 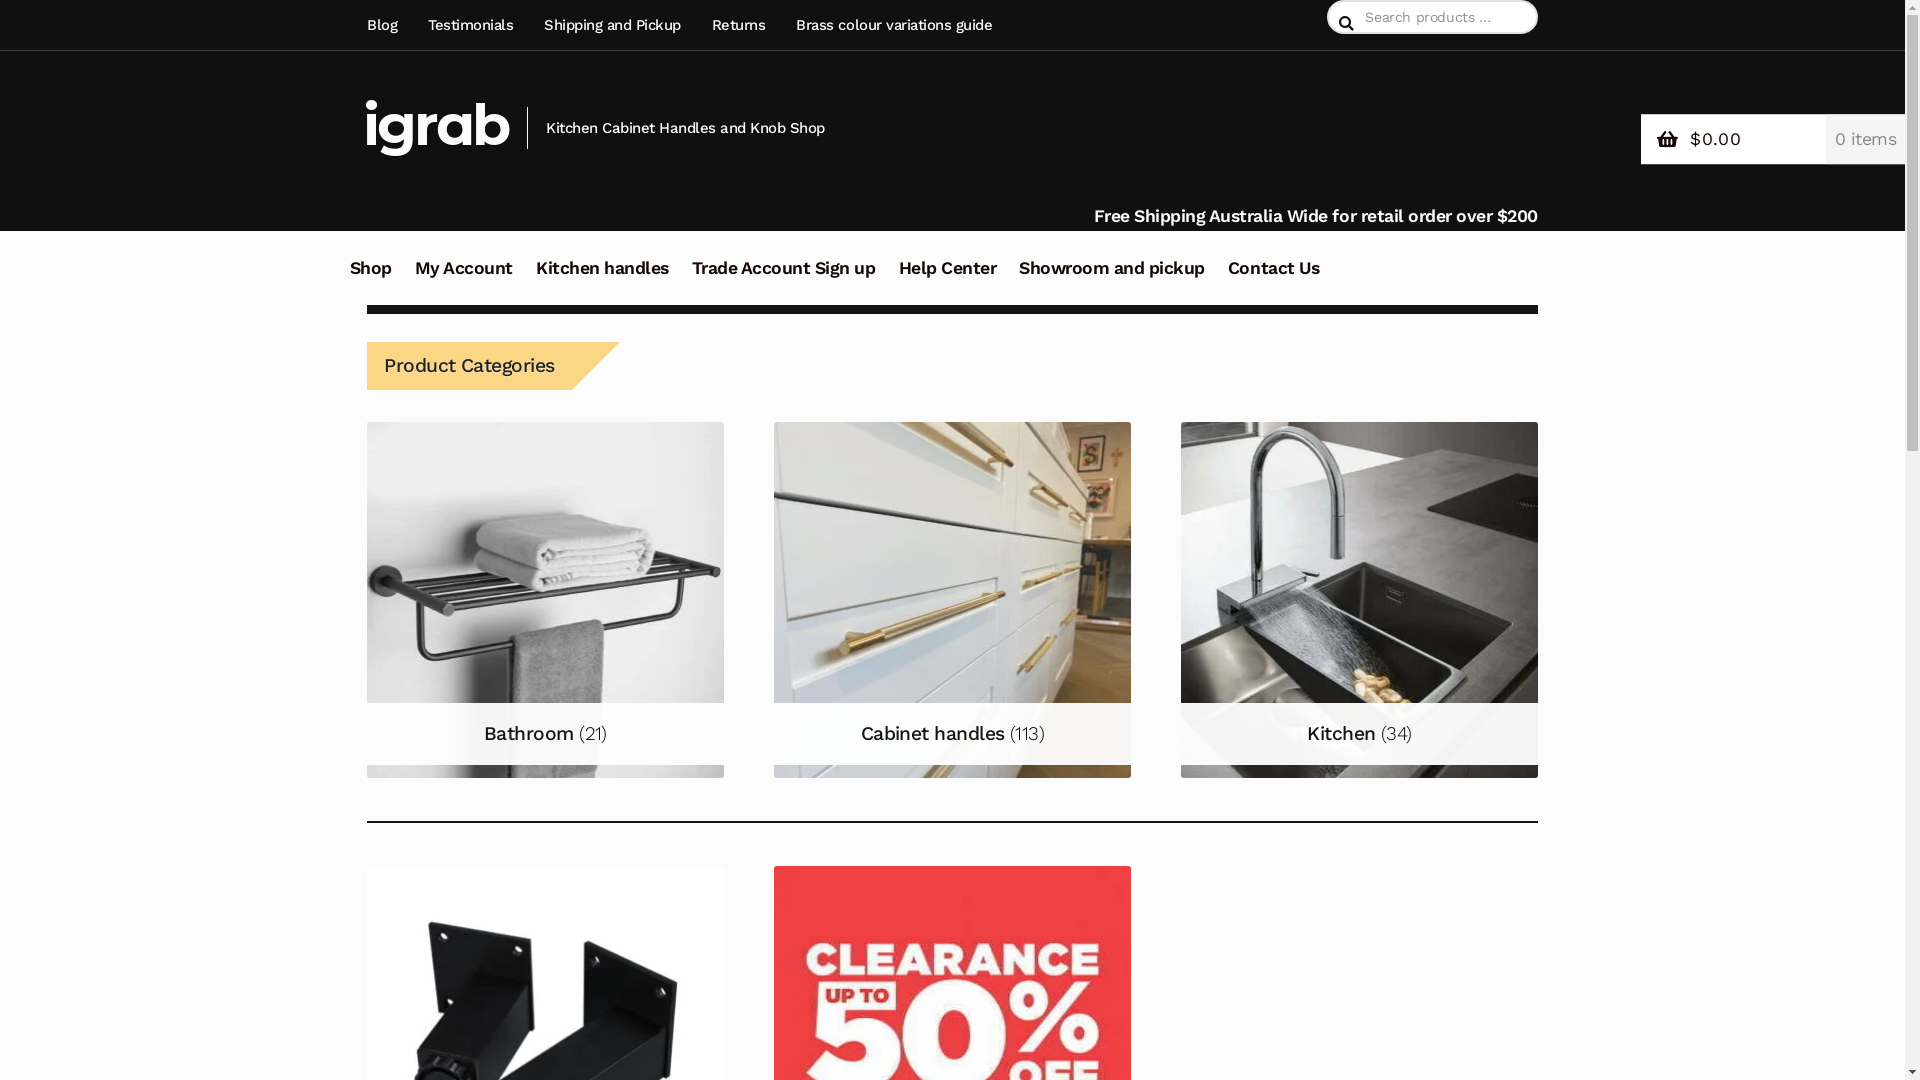 What do you see at coordinates (1359, 600) in the screenshot?
I see `Kitchen (34)` at bounding box center [1359, 600].